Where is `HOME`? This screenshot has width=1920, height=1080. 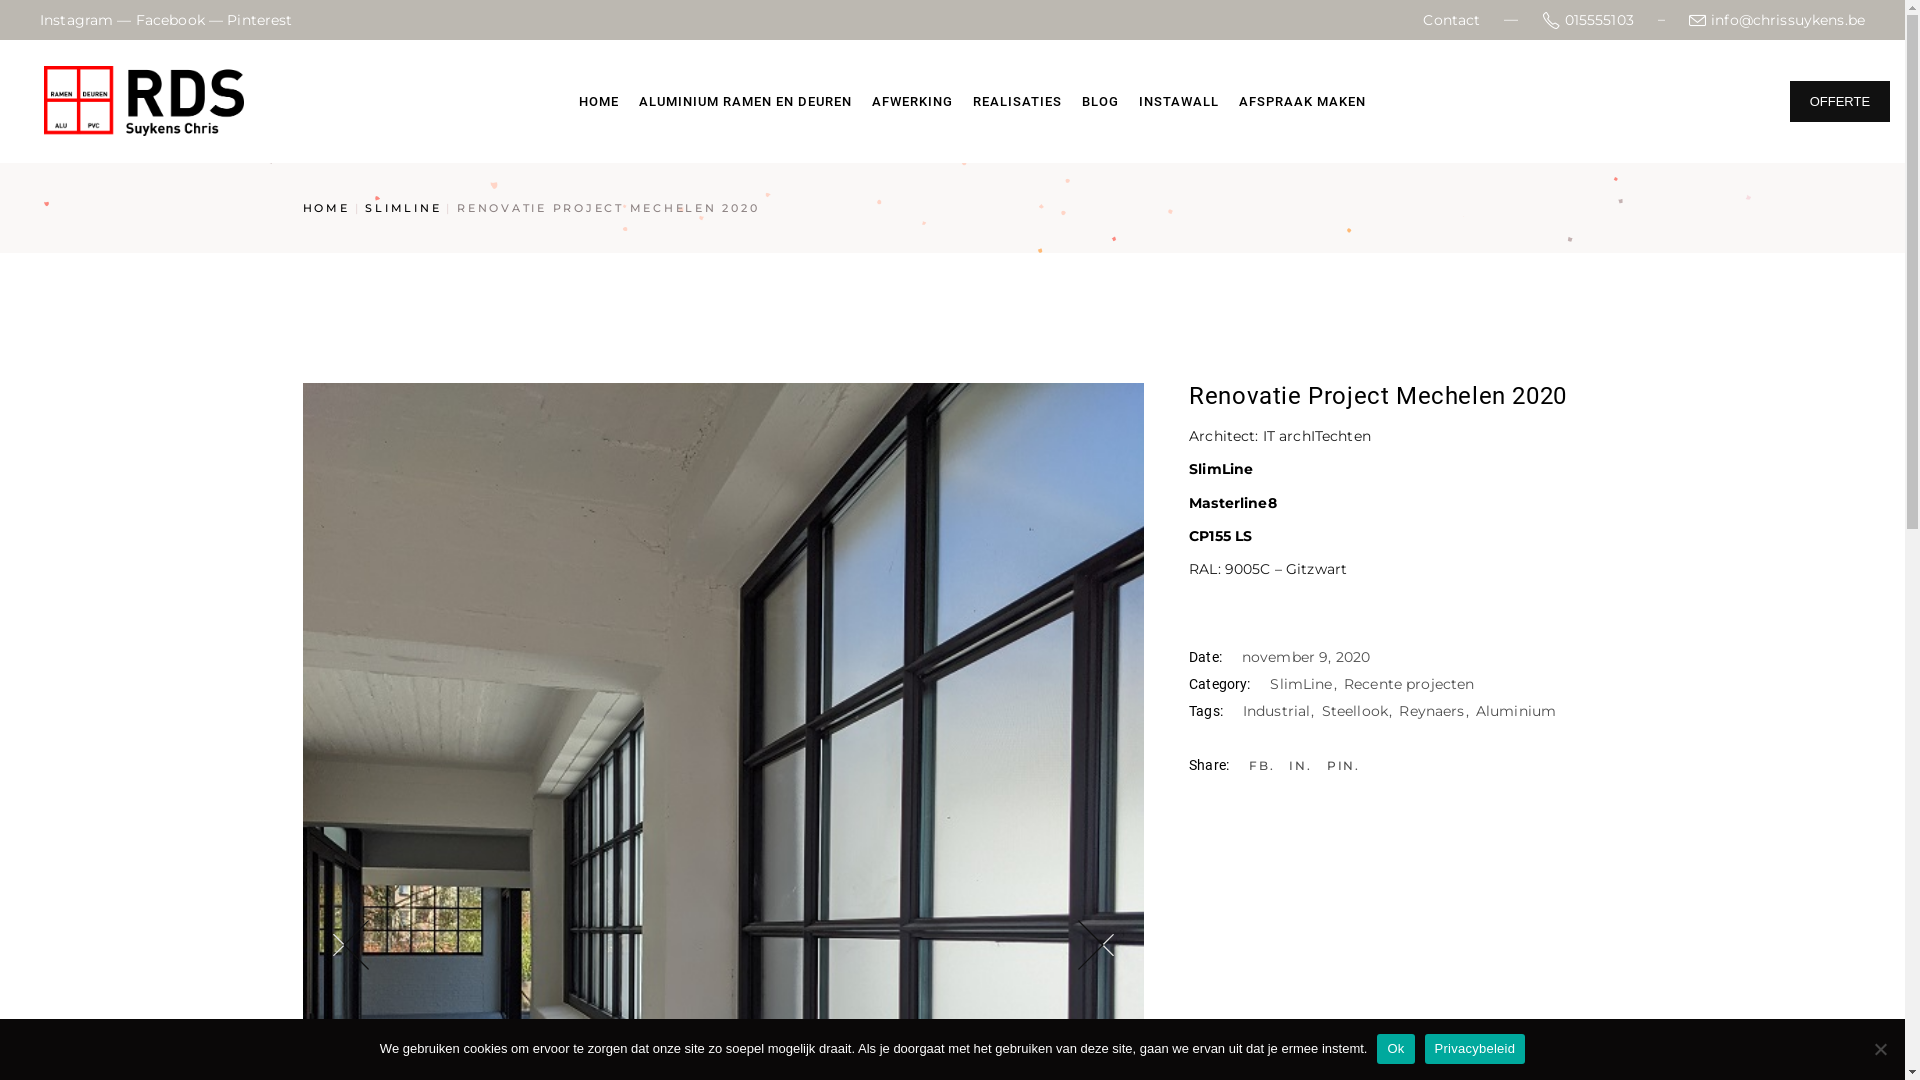
HOME is located at coordinates (599, 101).